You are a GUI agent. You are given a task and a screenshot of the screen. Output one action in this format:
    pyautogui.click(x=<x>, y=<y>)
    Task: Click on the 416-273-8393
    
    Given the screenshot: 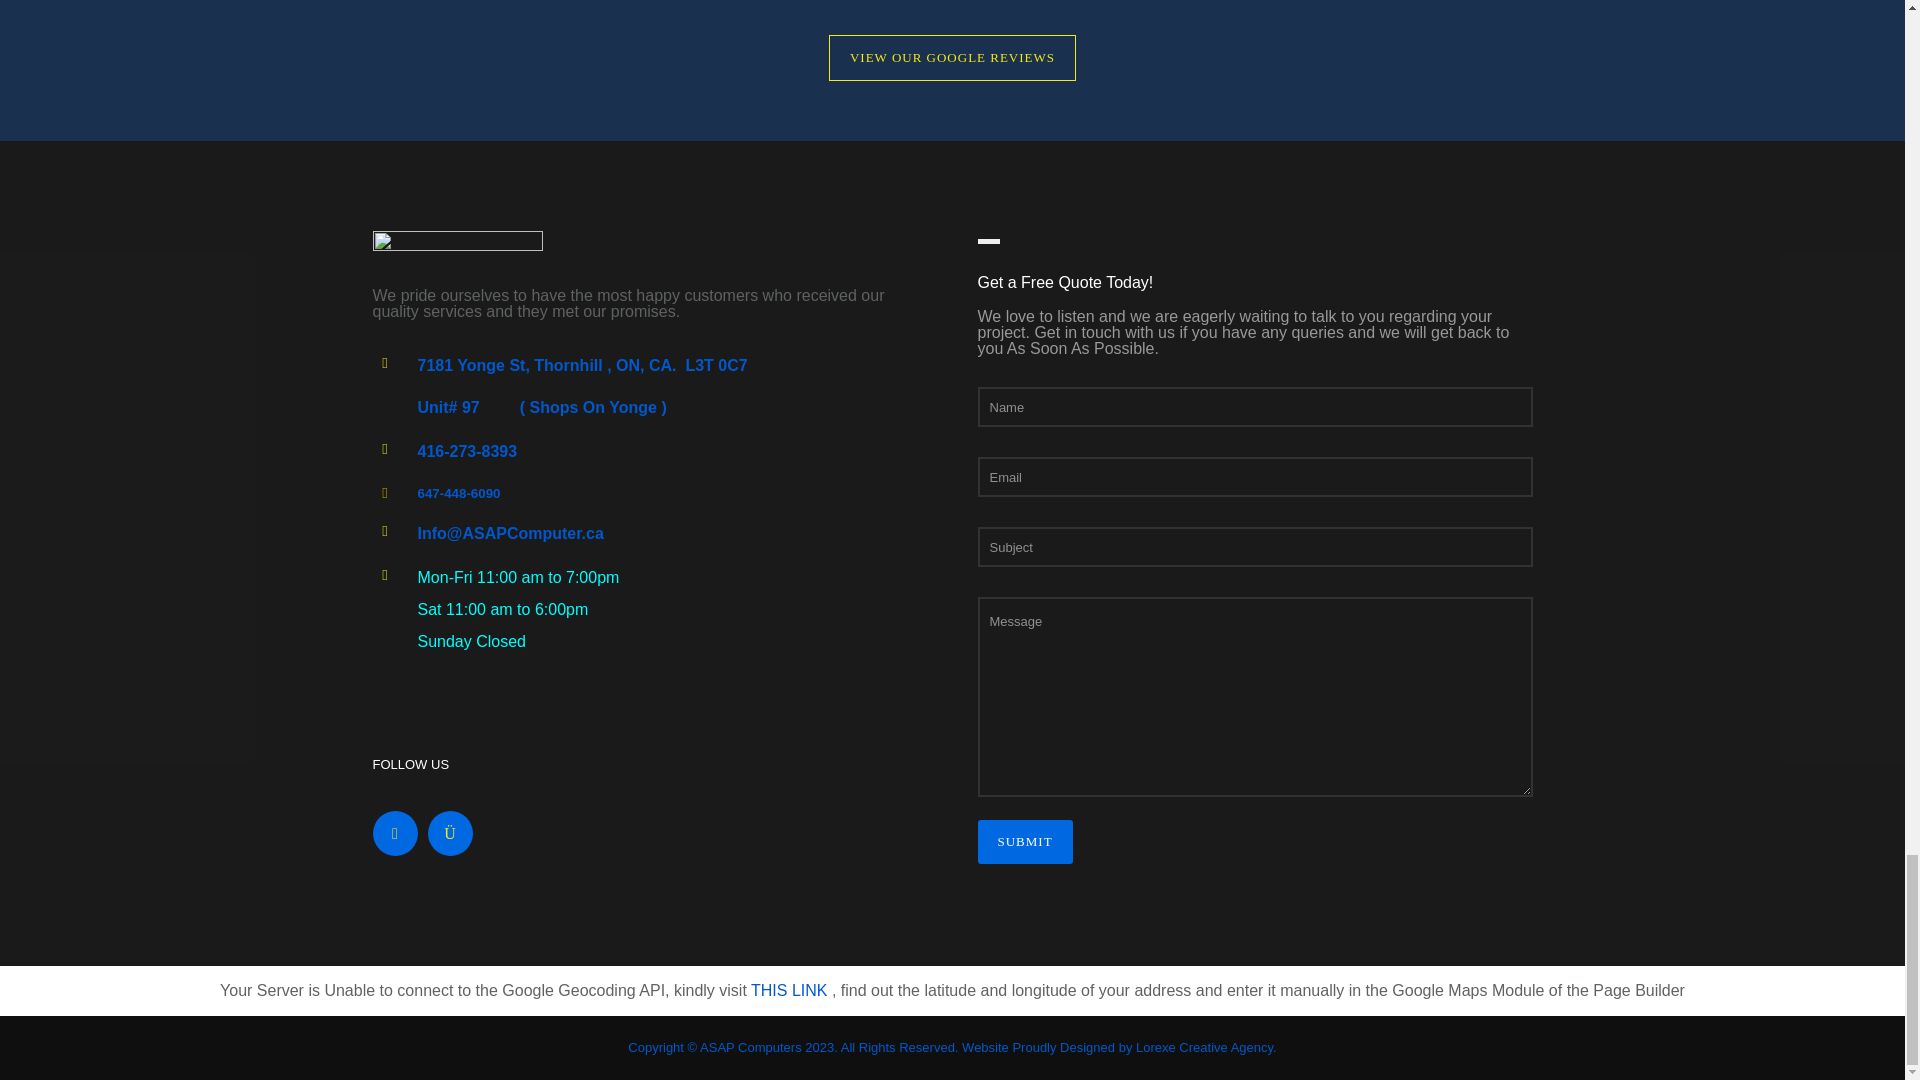 What is the action you would take?
    pyautogui.click(x=468, y=451)
    